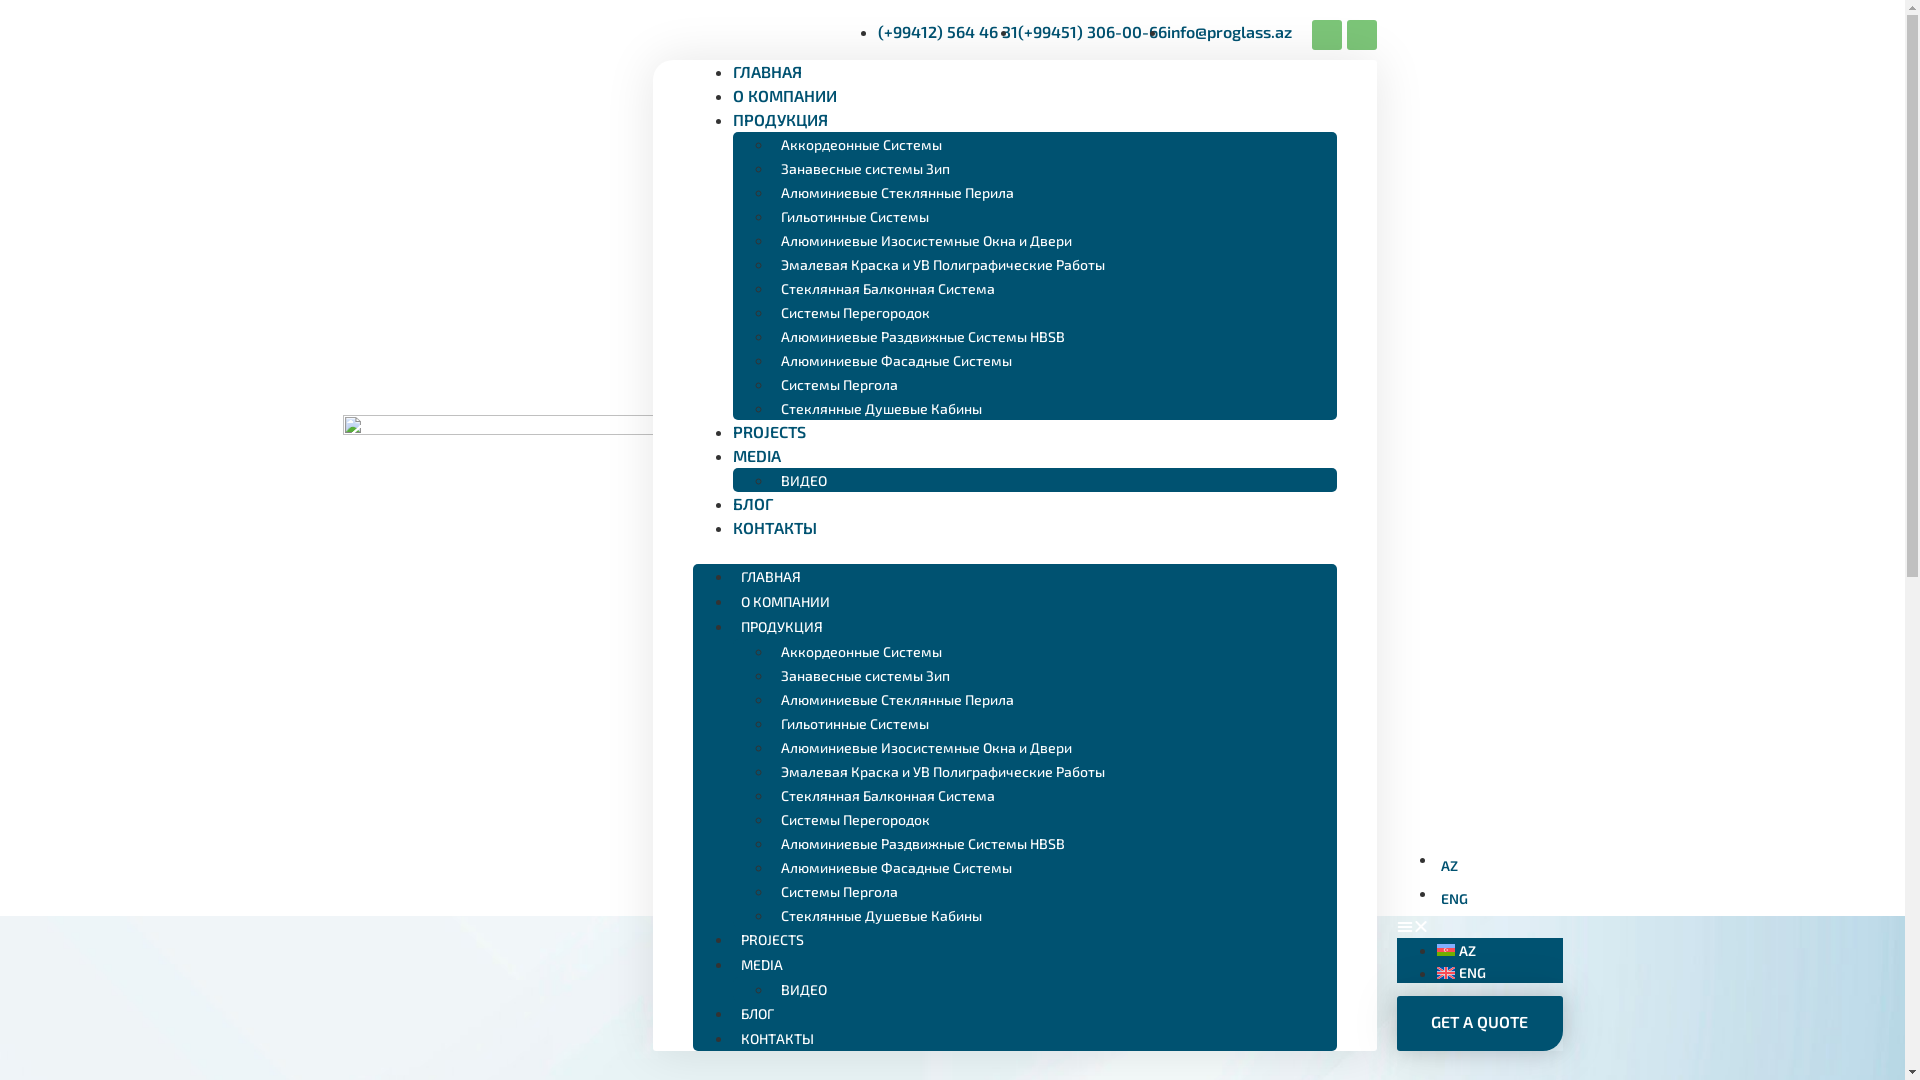  Describe the element at coordinates (761, 964) in the screenshot. I see `MEDIA` at that location.